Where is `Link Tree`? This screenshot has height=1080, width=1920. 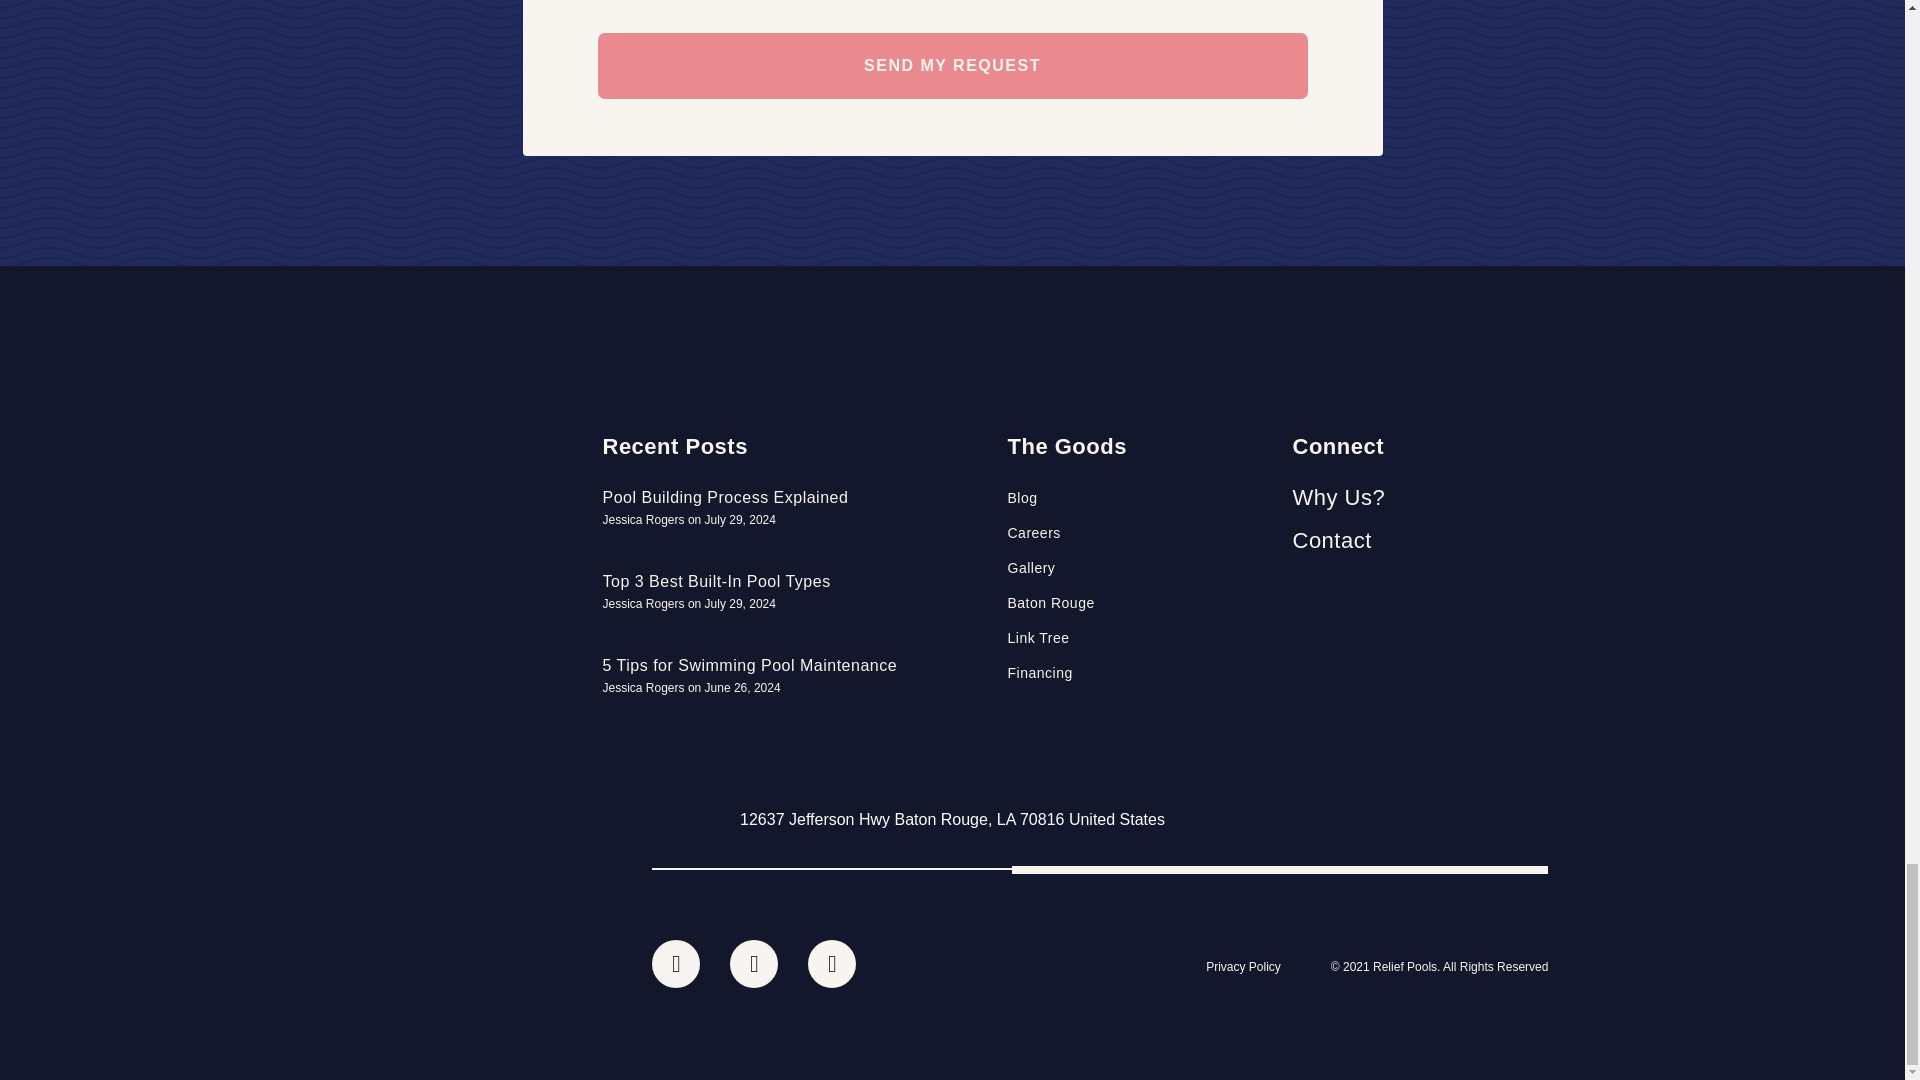 Link Tree is located at coordinates (1140, 638).